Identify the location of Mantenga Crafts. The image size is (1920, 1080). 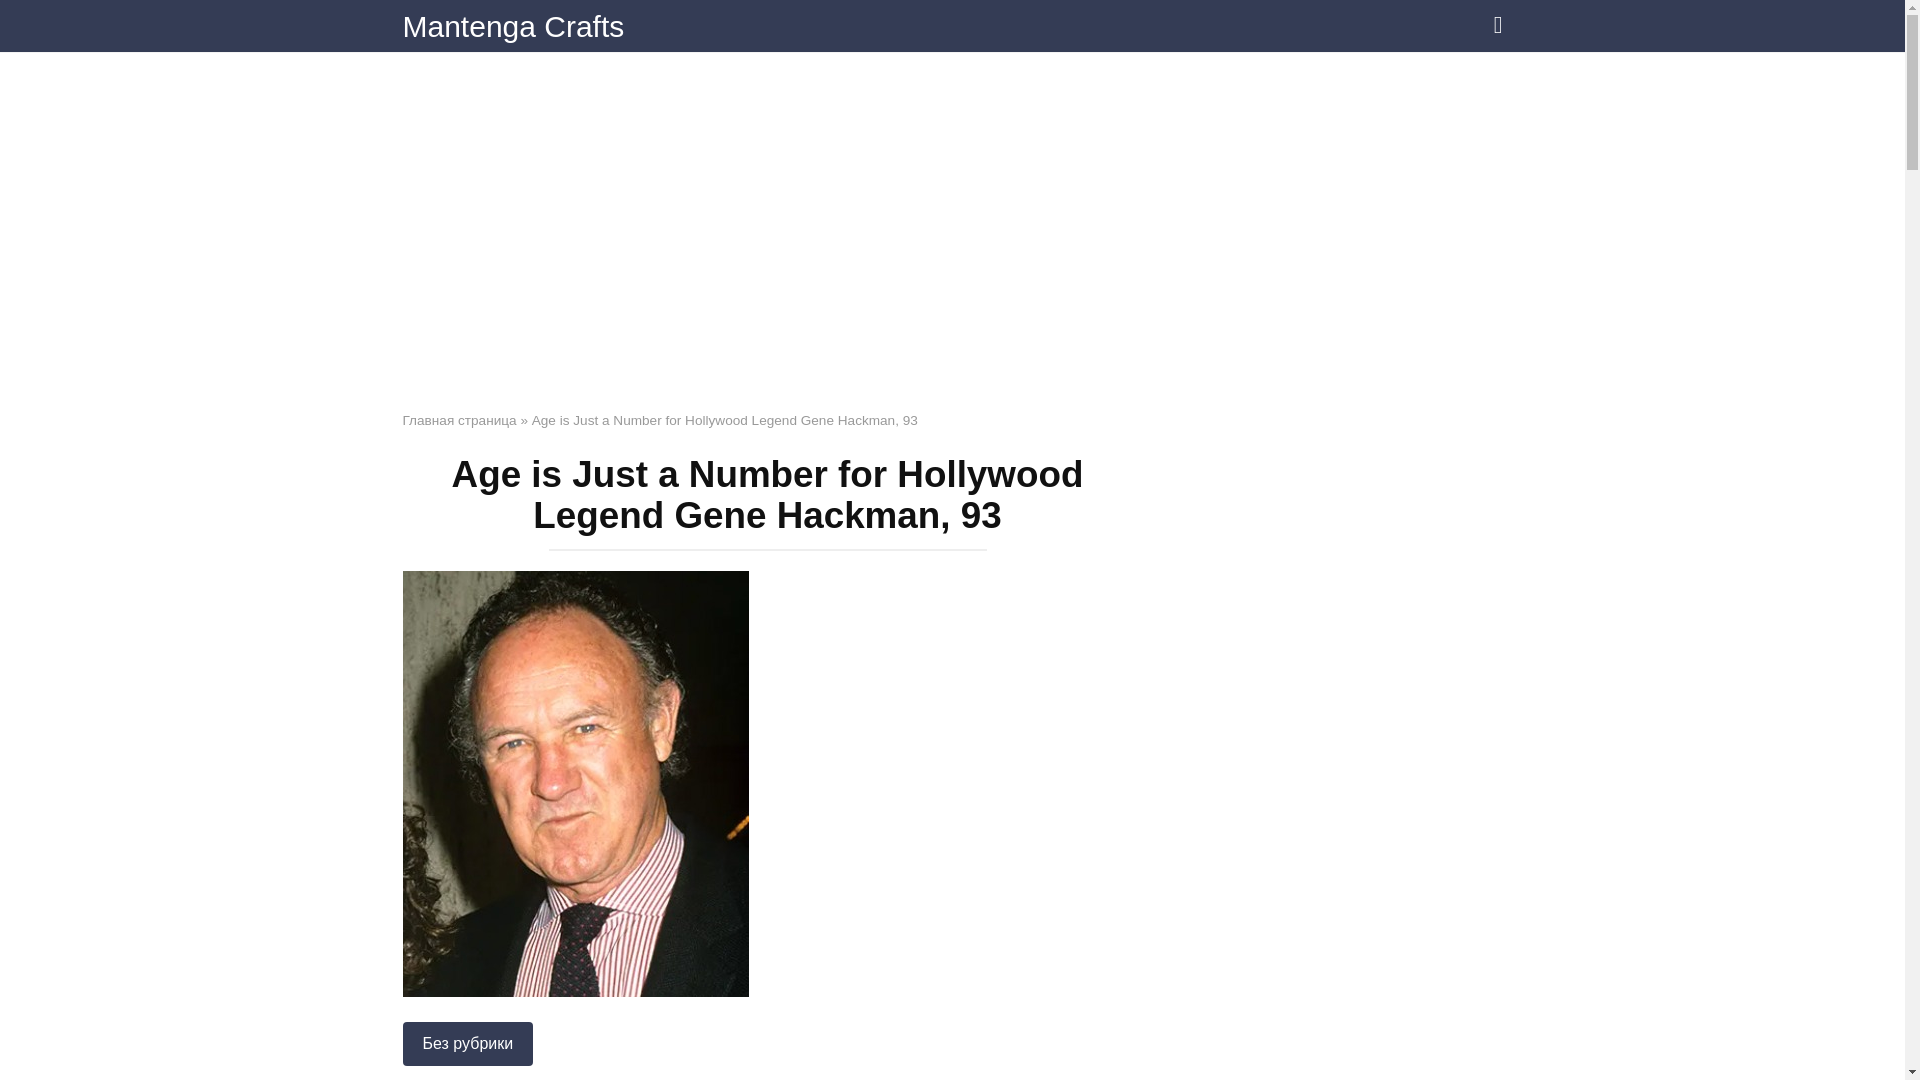
(512, 26).